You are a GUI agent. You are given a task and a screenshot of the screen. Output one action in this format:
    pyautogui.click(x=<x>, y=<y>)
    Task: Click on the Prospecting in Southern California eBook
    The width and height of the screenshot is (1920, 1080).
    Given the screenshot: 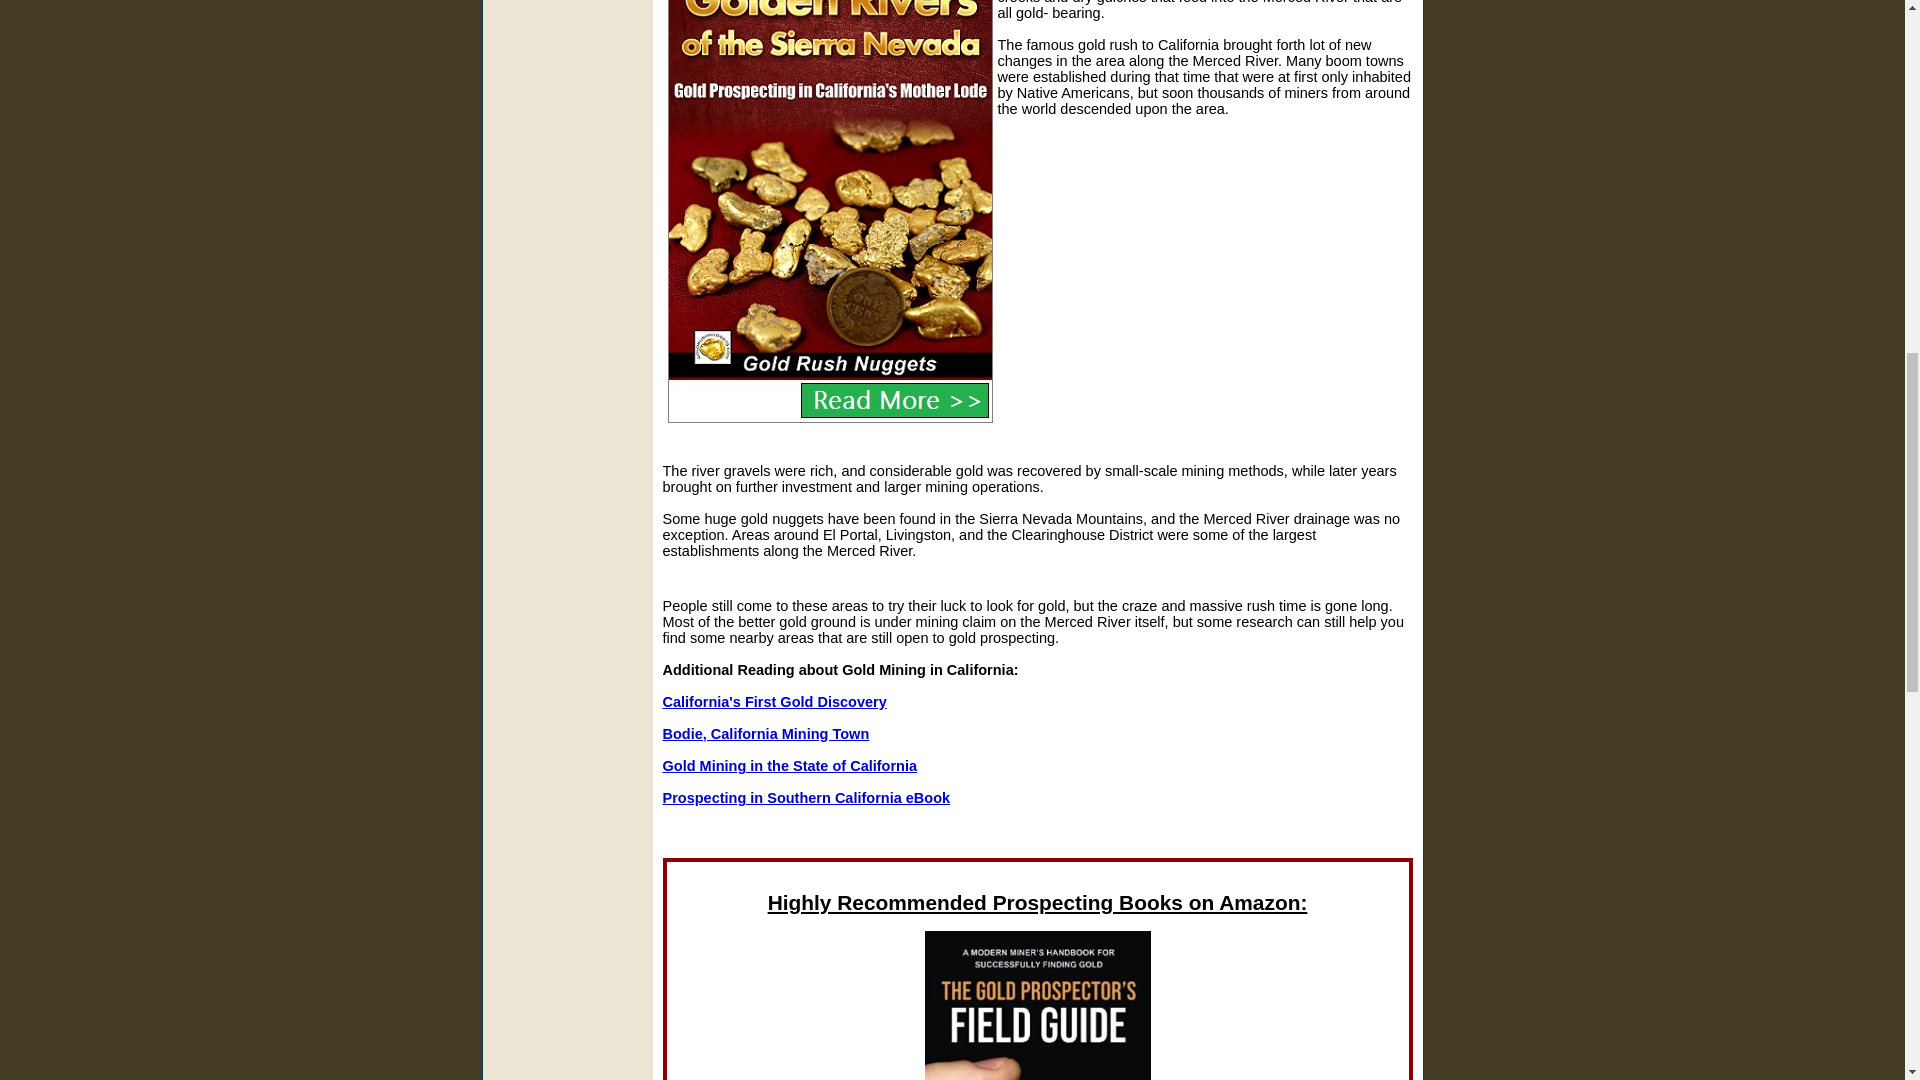 What is the action you would take?
    pyautogui.click(x=806, y=797)
    